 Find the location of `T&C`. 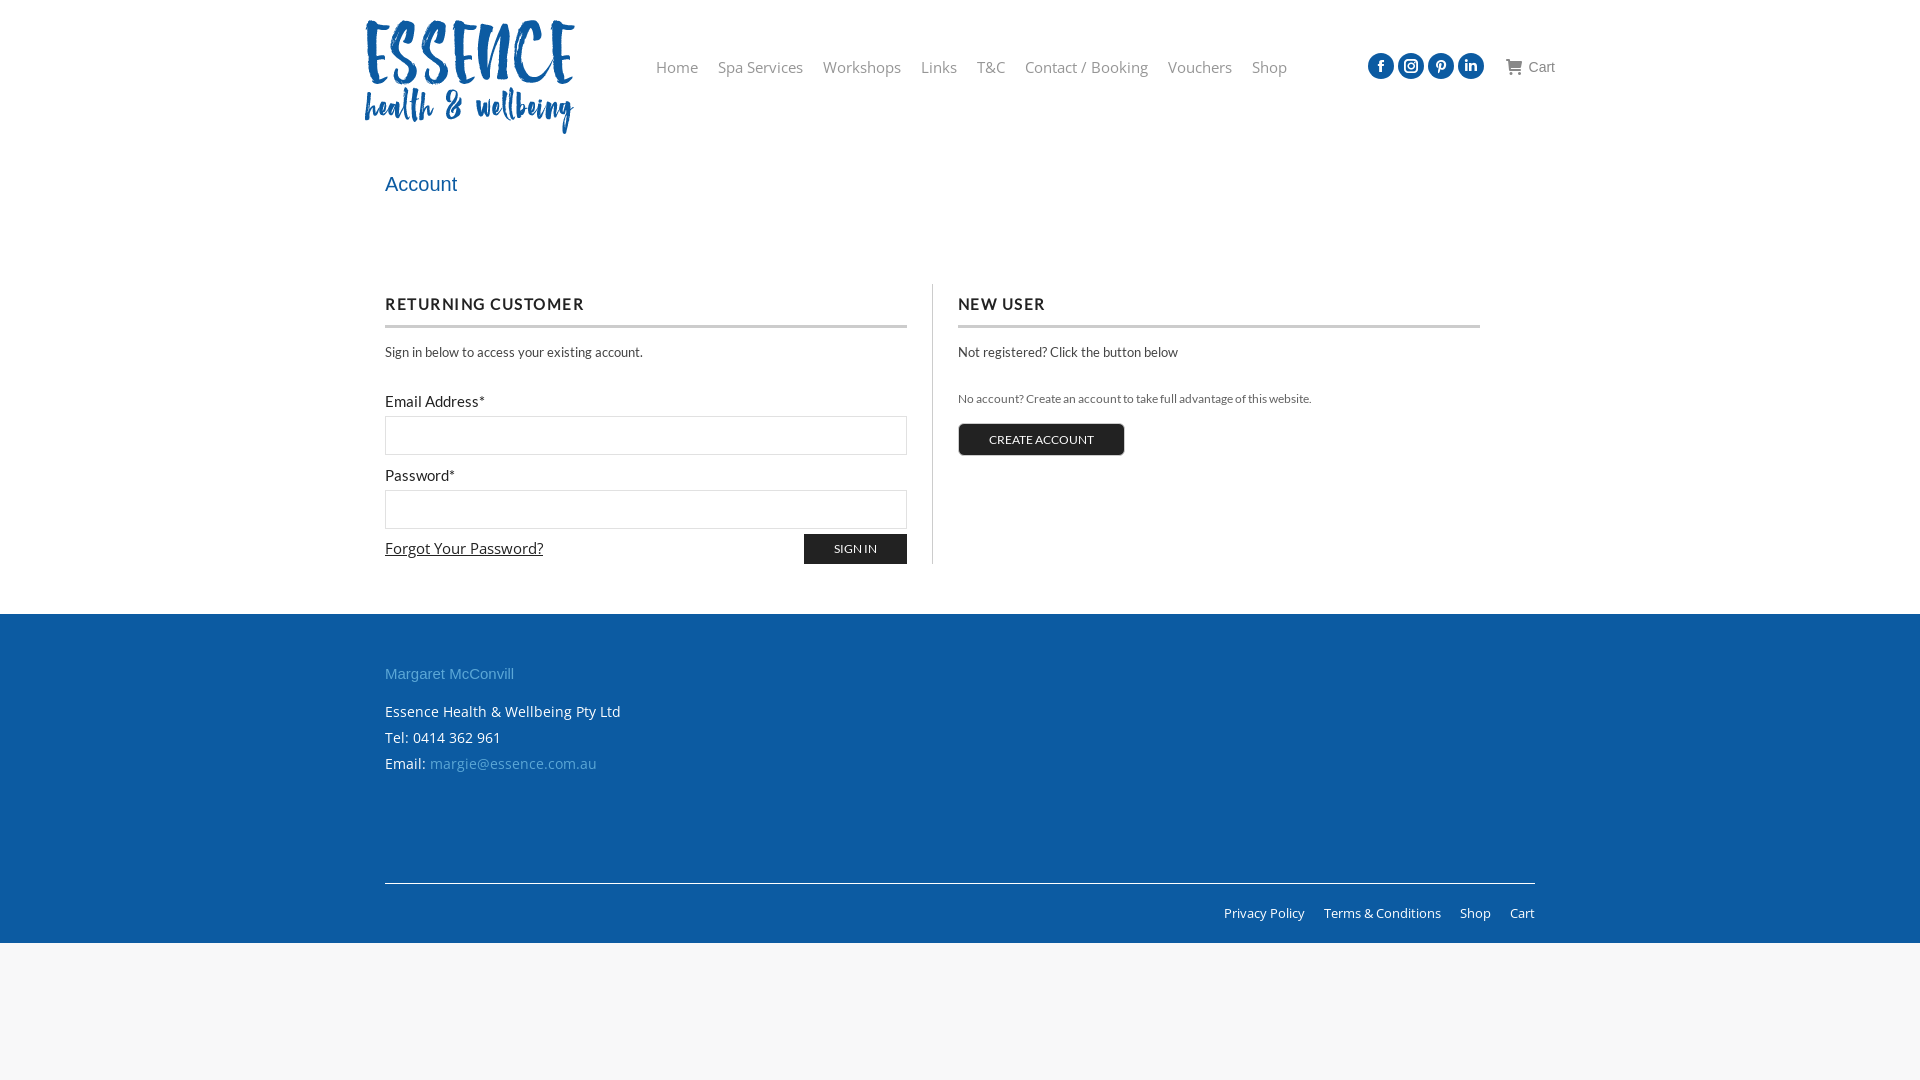

T&C is located at coordinates (991, 67).